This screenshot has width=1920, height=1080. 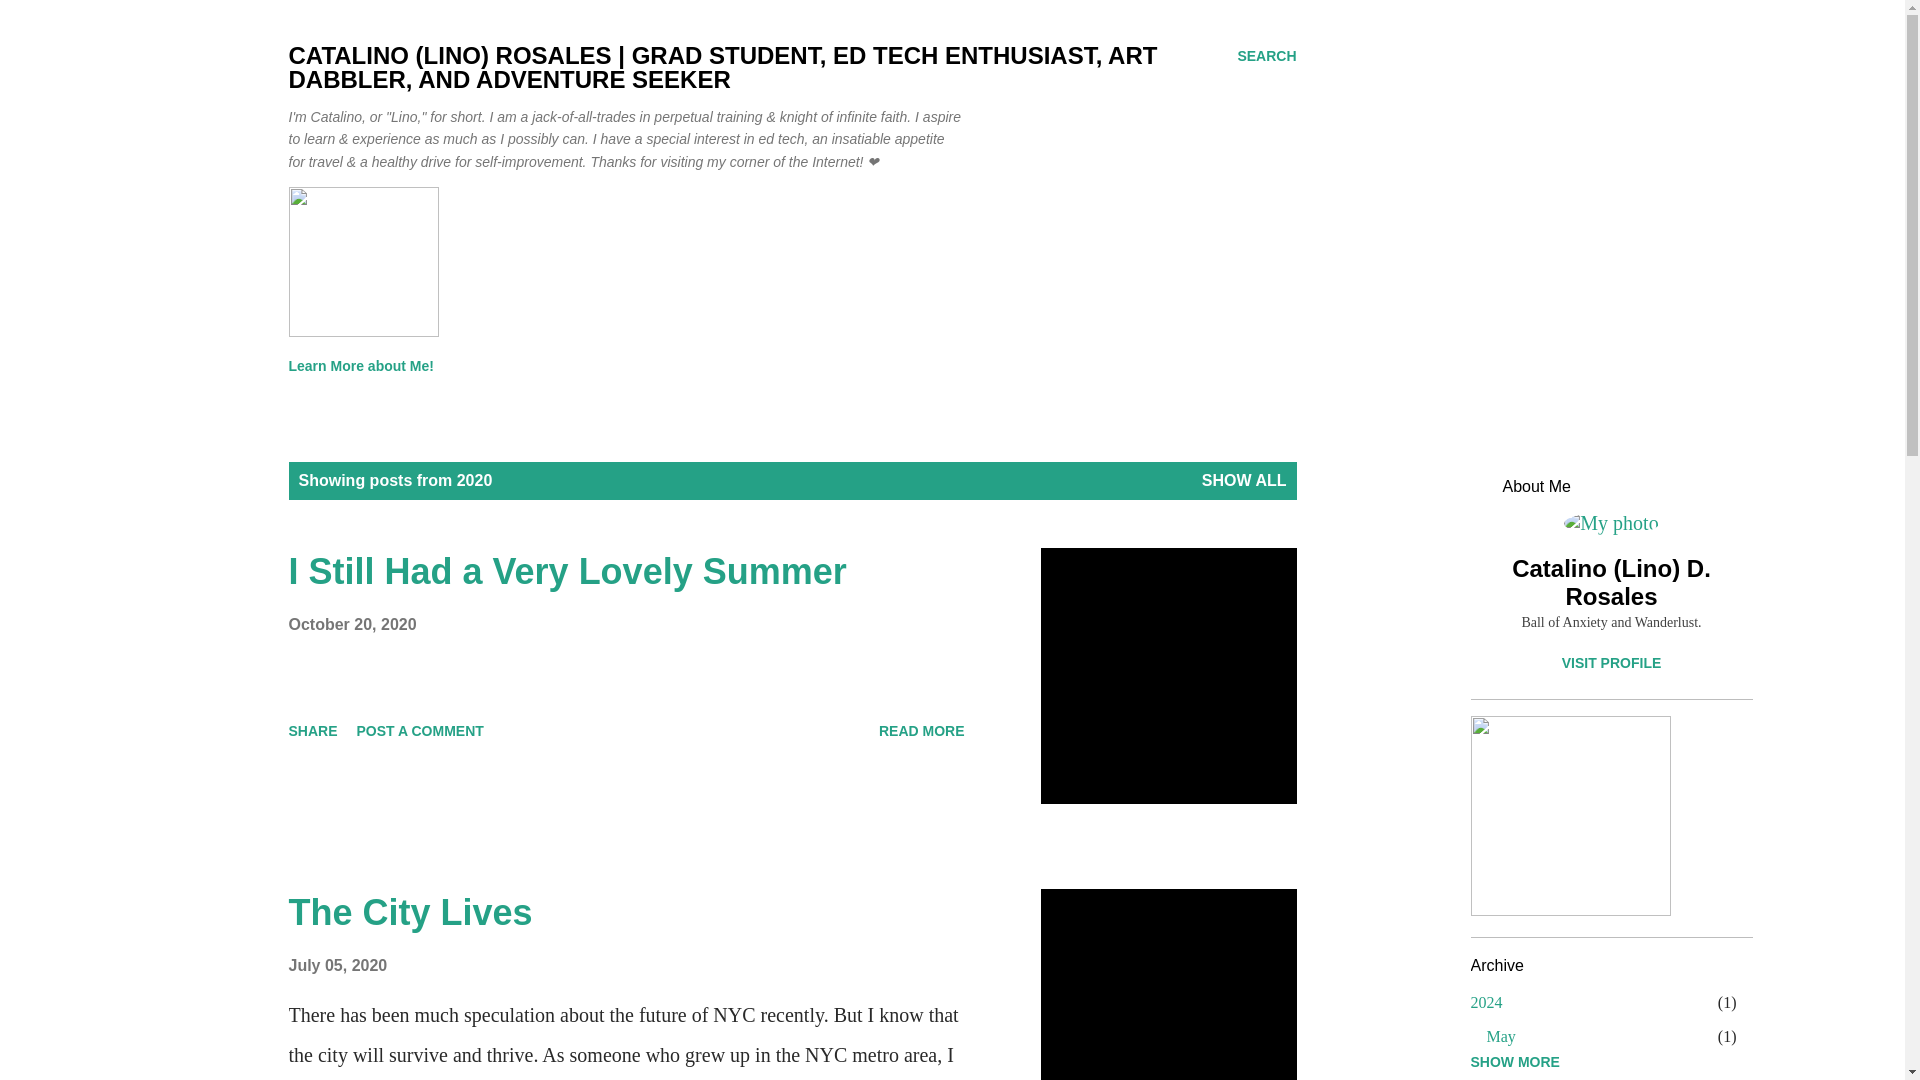 I want to click on The City Lives, so click(x=410, y=912).